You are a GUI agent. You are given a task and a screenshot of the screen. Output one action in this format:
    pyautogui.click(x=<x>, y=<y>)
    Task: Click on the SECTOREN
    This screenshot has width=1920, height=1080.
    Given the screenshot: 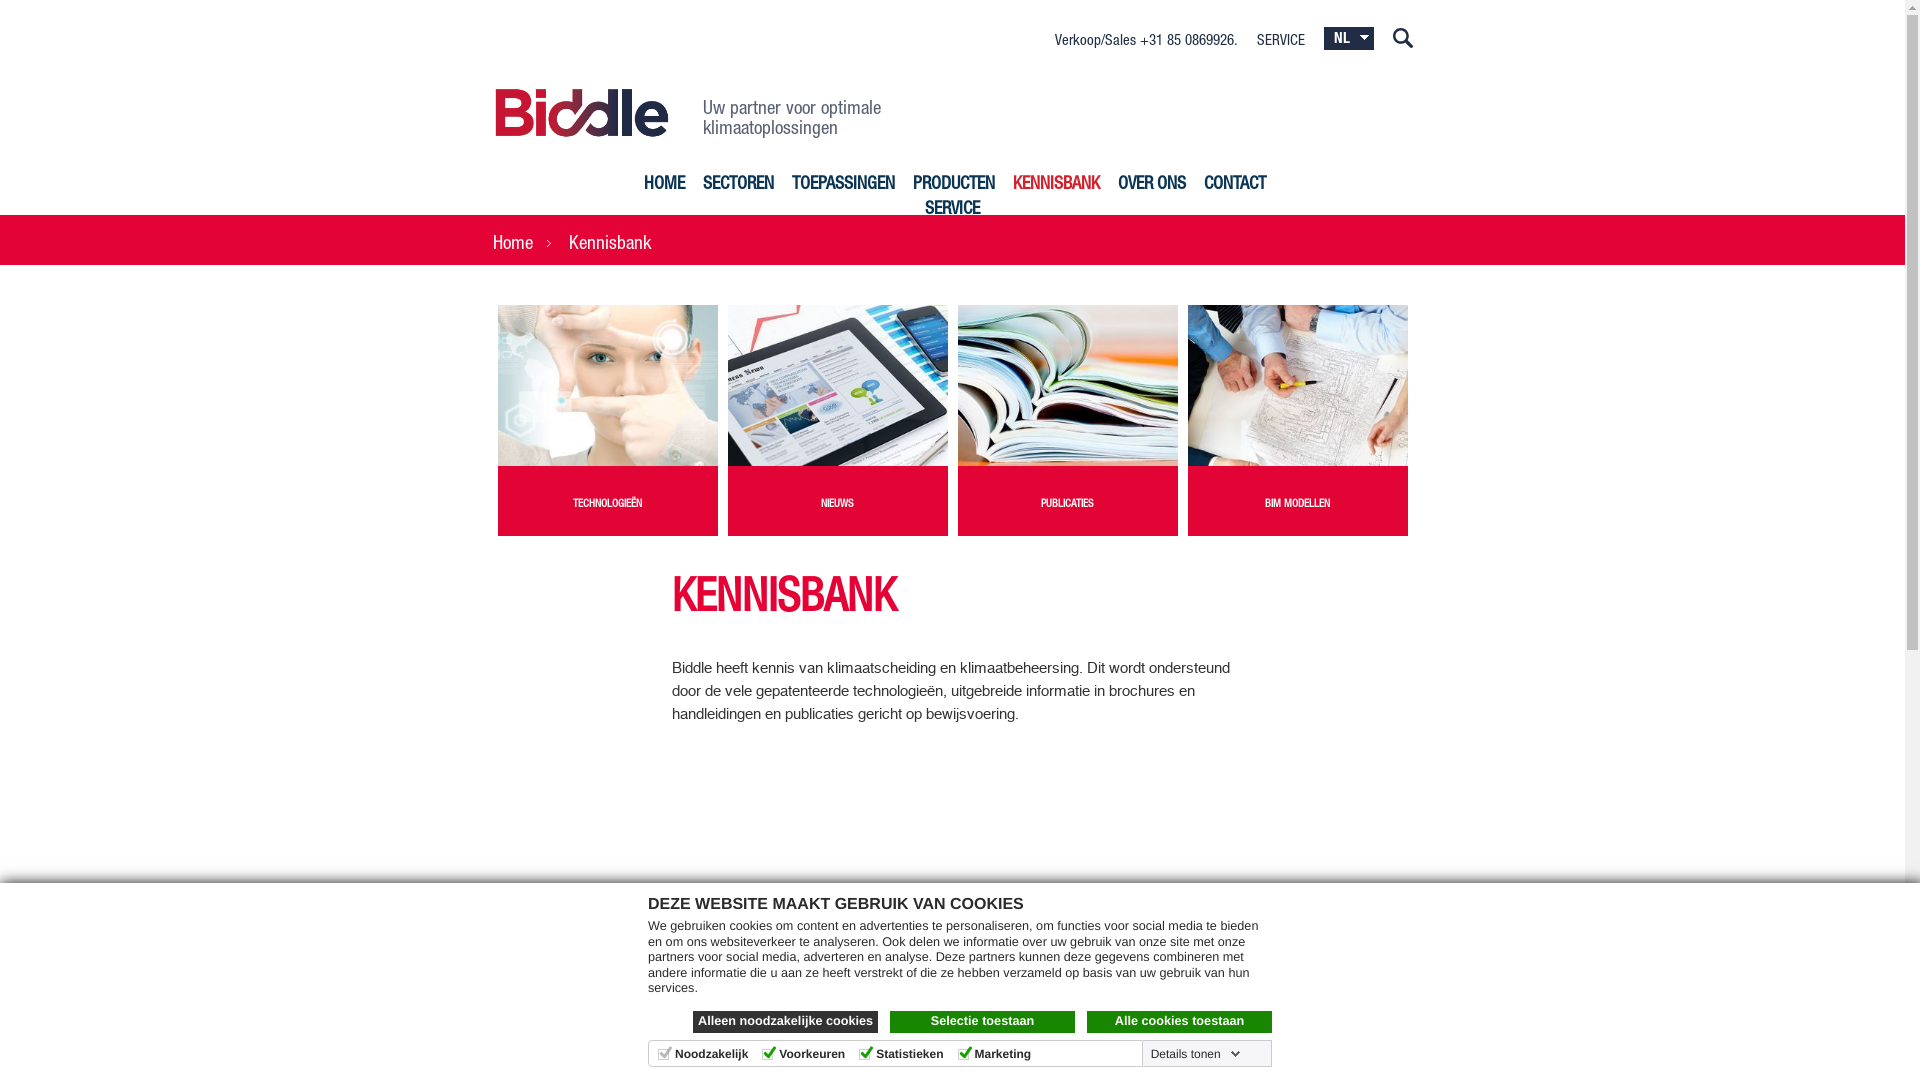 What is the action you would take?
    pyautogui.click(x=738, y=186)
    